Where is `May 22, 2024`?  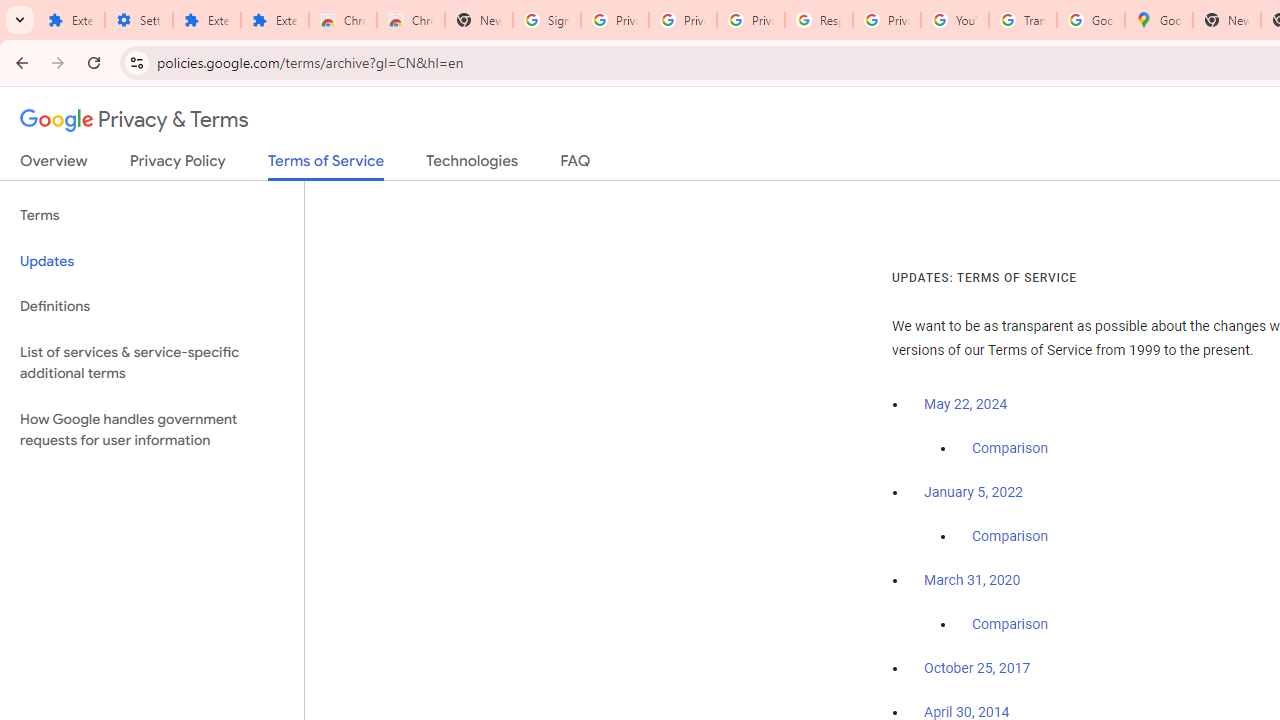 May 22, 2024 is located at coordinates (966, 404).